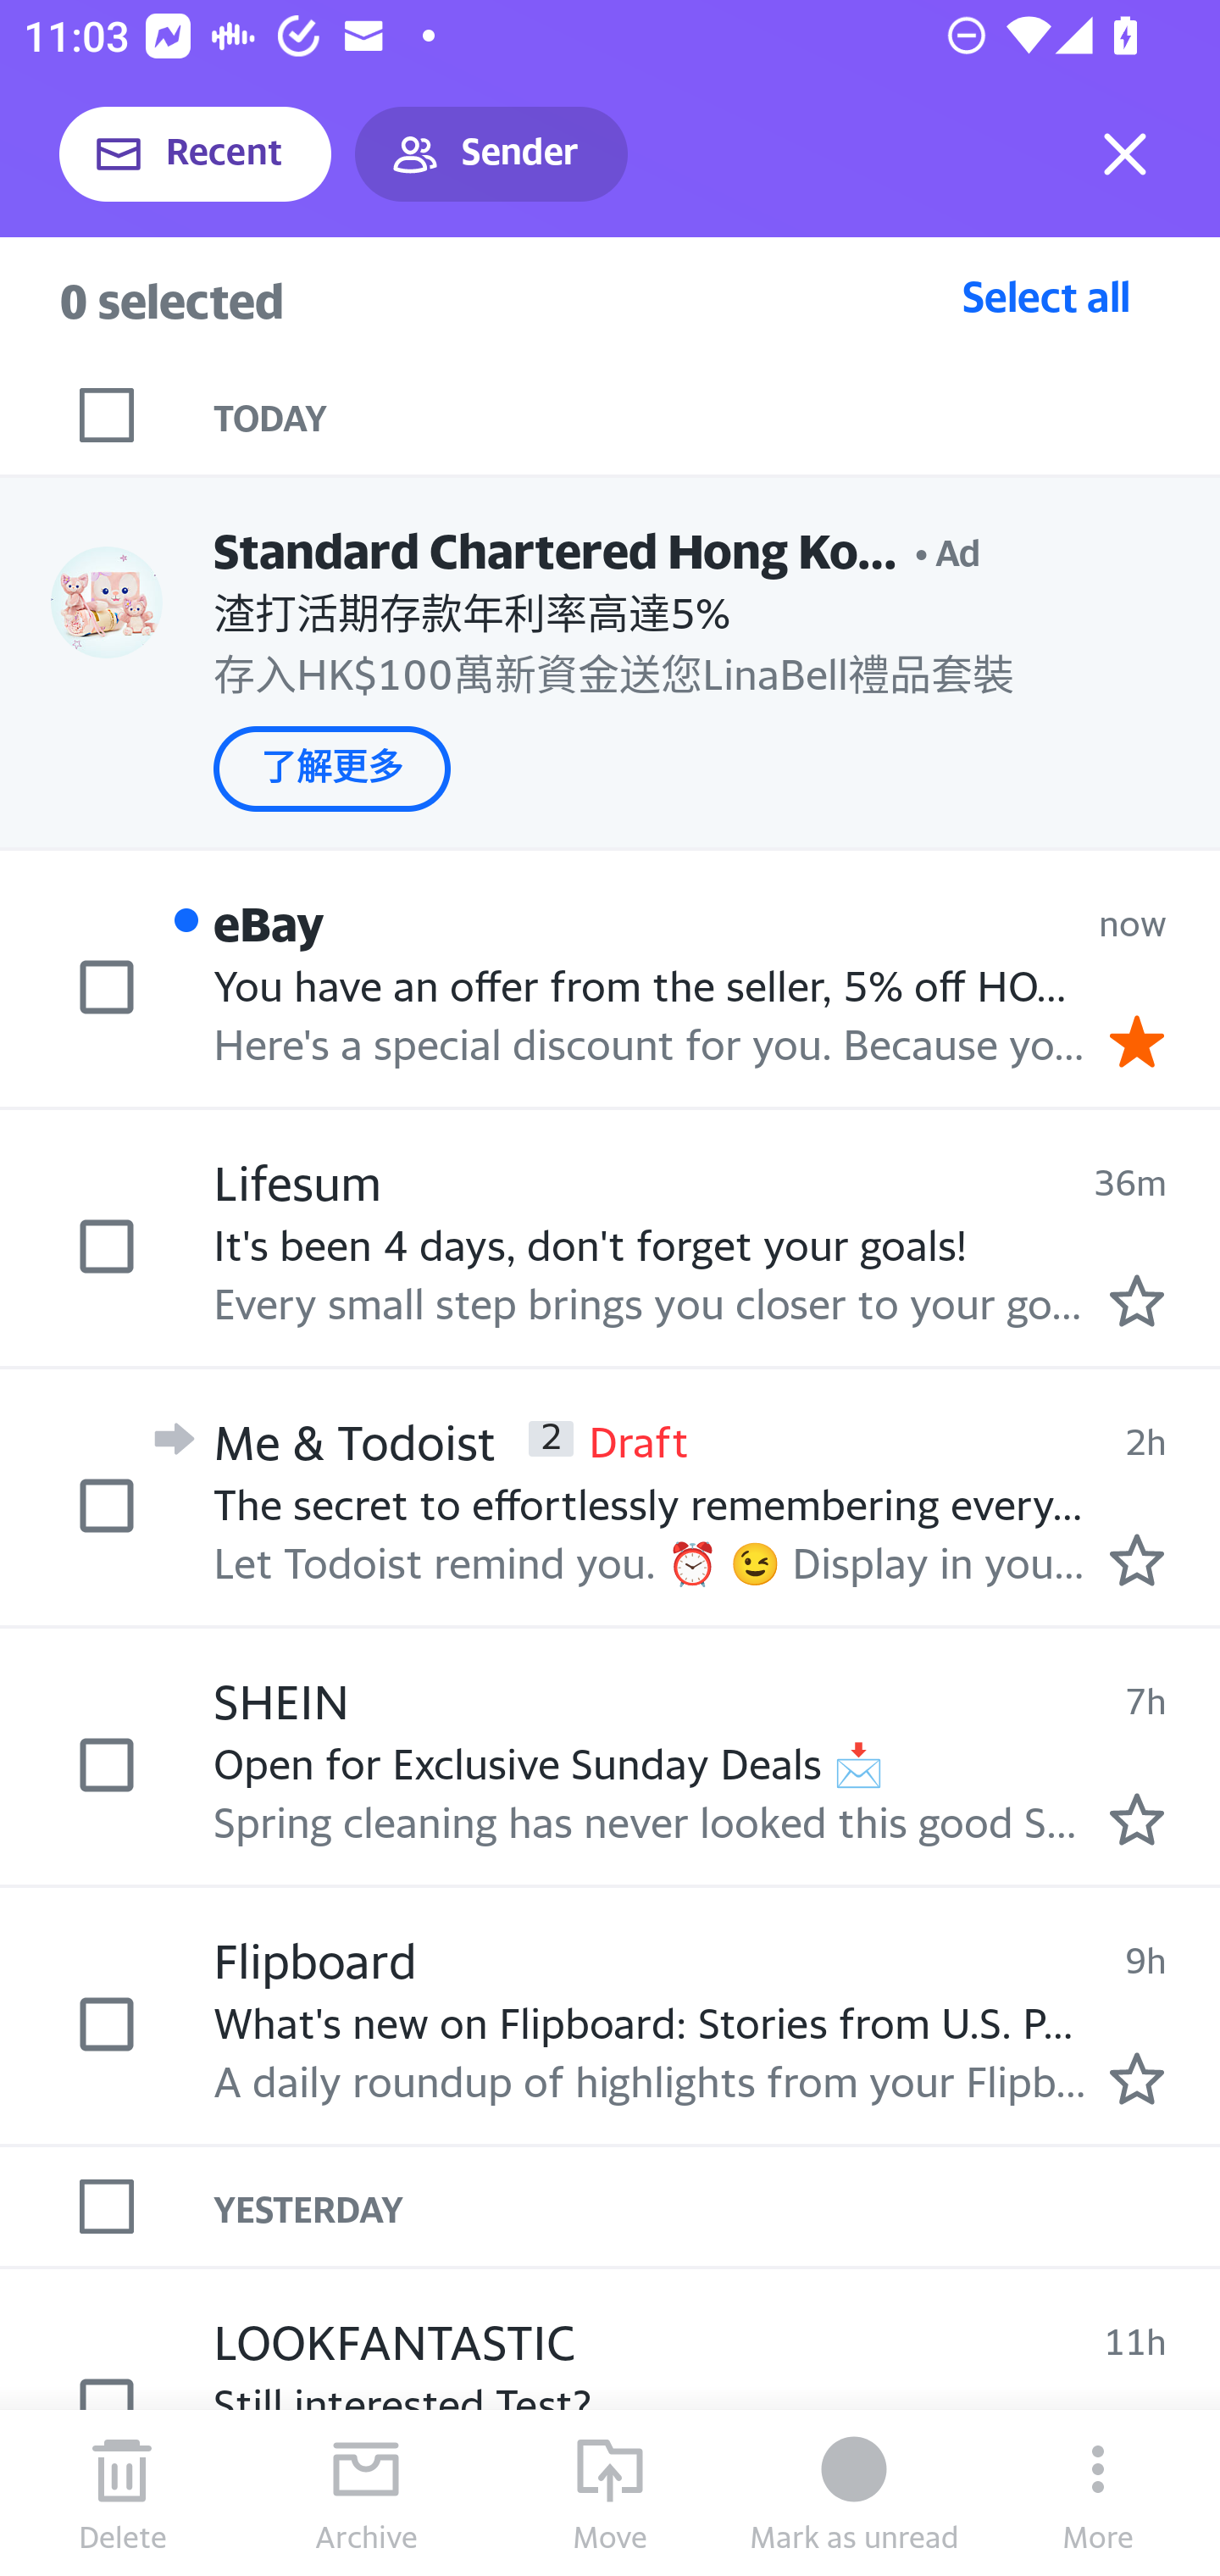 The width and height of the screenshot is (1220, 2576). I want to click on Move, so click(610, 2493).